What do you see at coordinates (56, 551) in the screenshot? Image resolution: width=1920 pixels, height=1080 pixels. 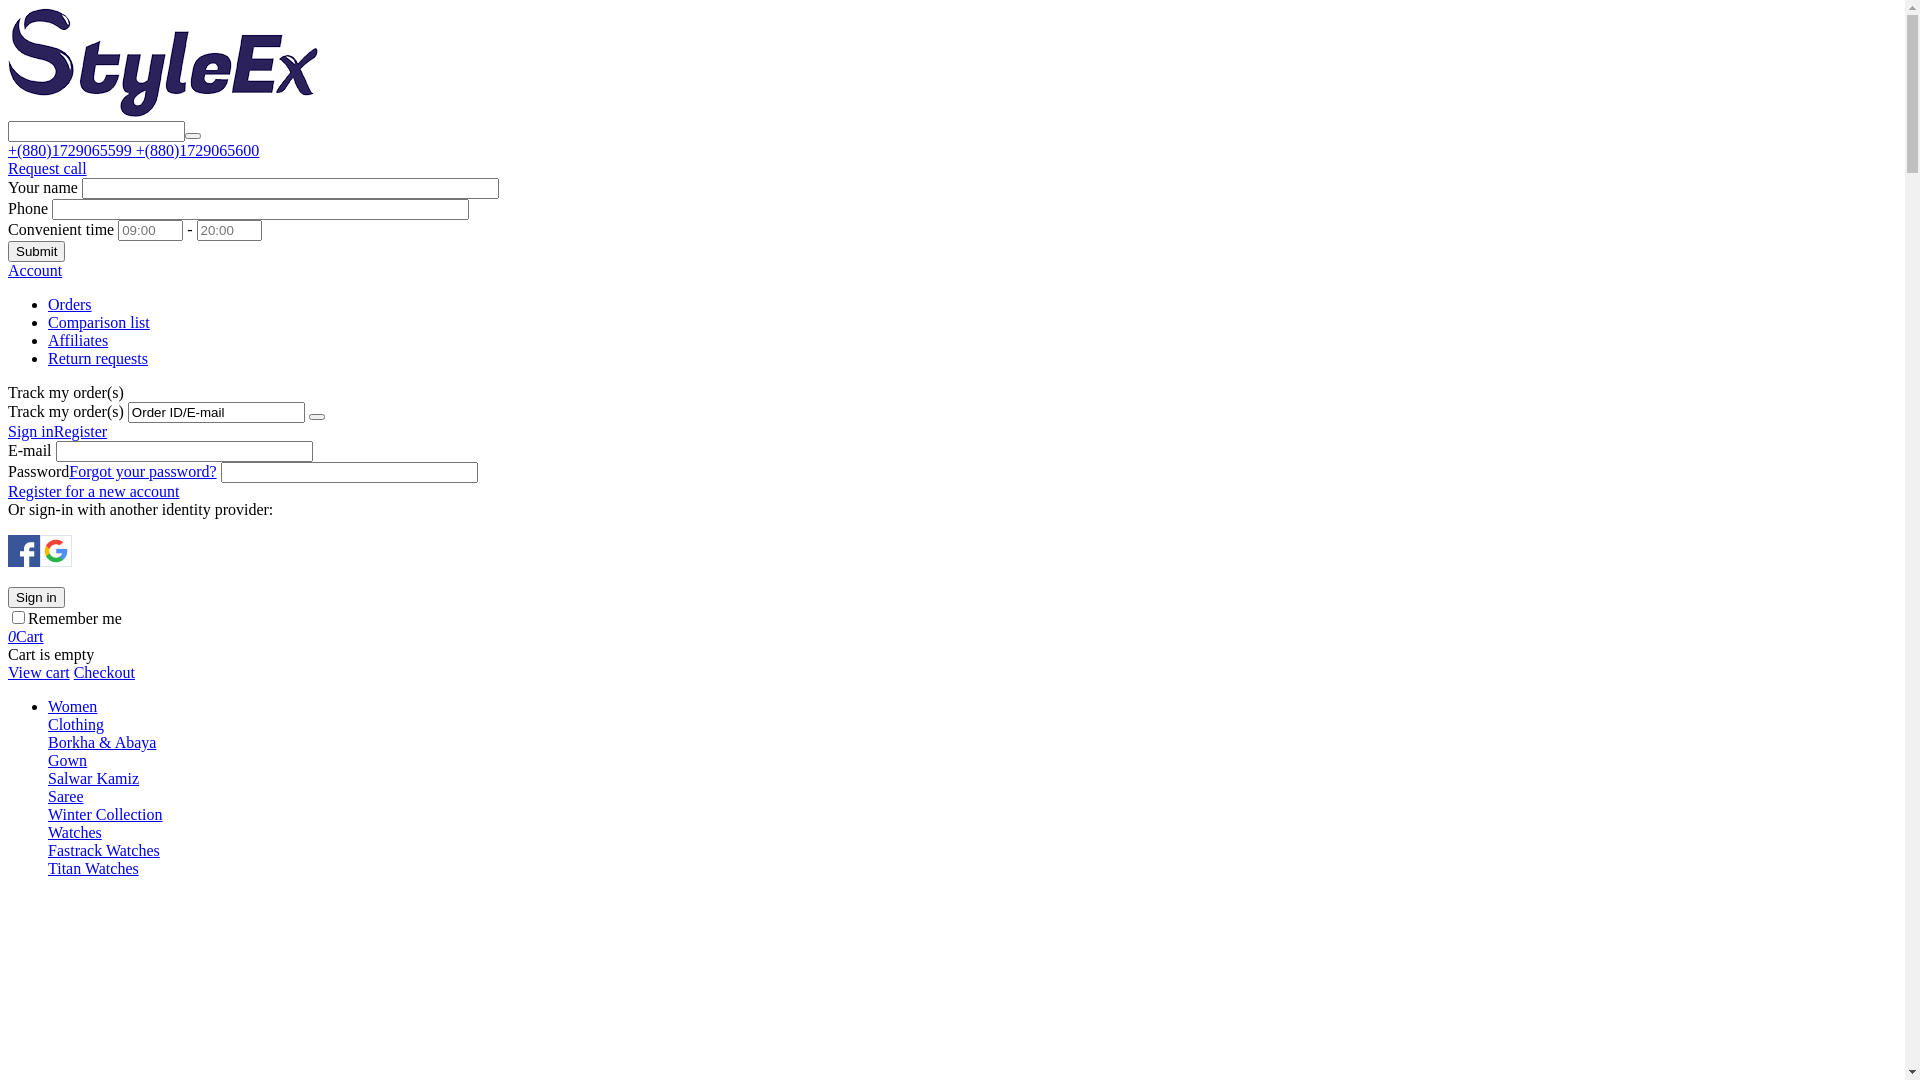 I see `google` at bounding box center [56, 551].